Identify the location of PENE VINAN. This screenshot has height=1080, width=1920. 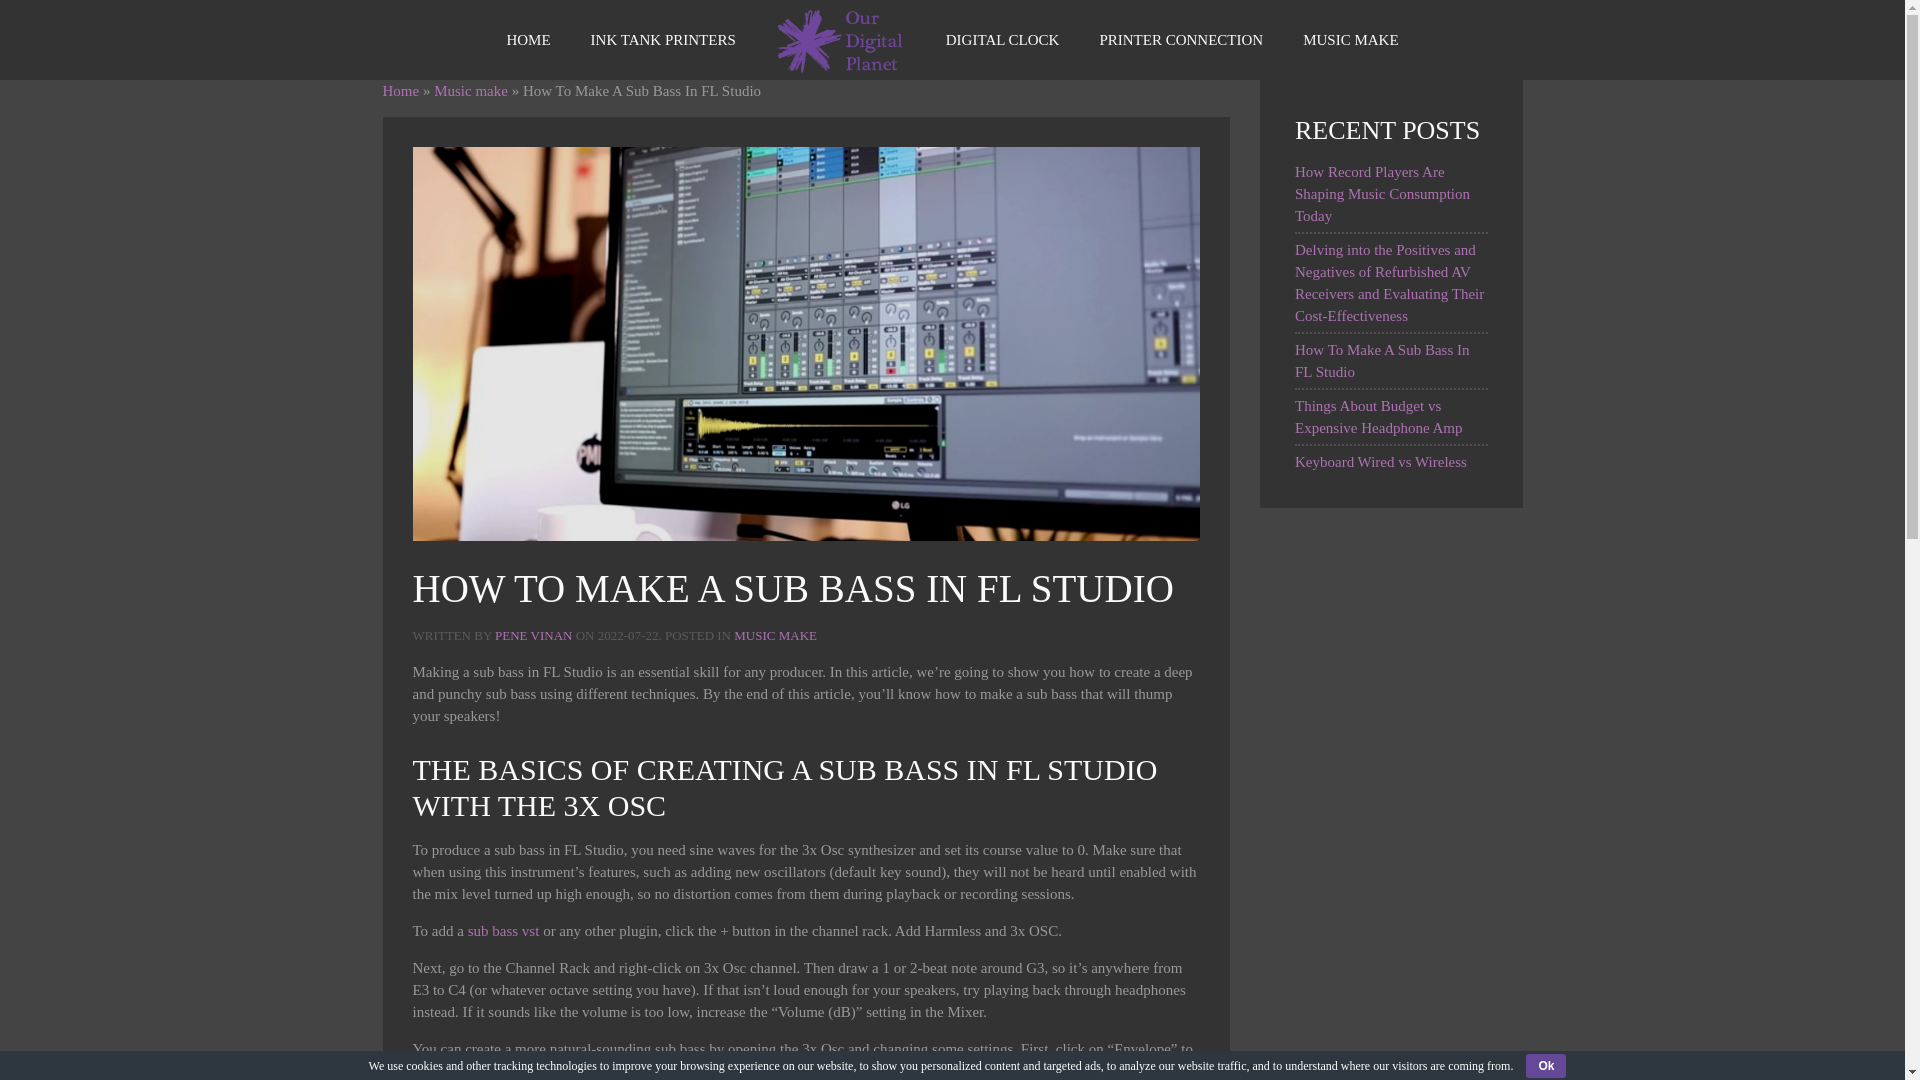
(534, 634).